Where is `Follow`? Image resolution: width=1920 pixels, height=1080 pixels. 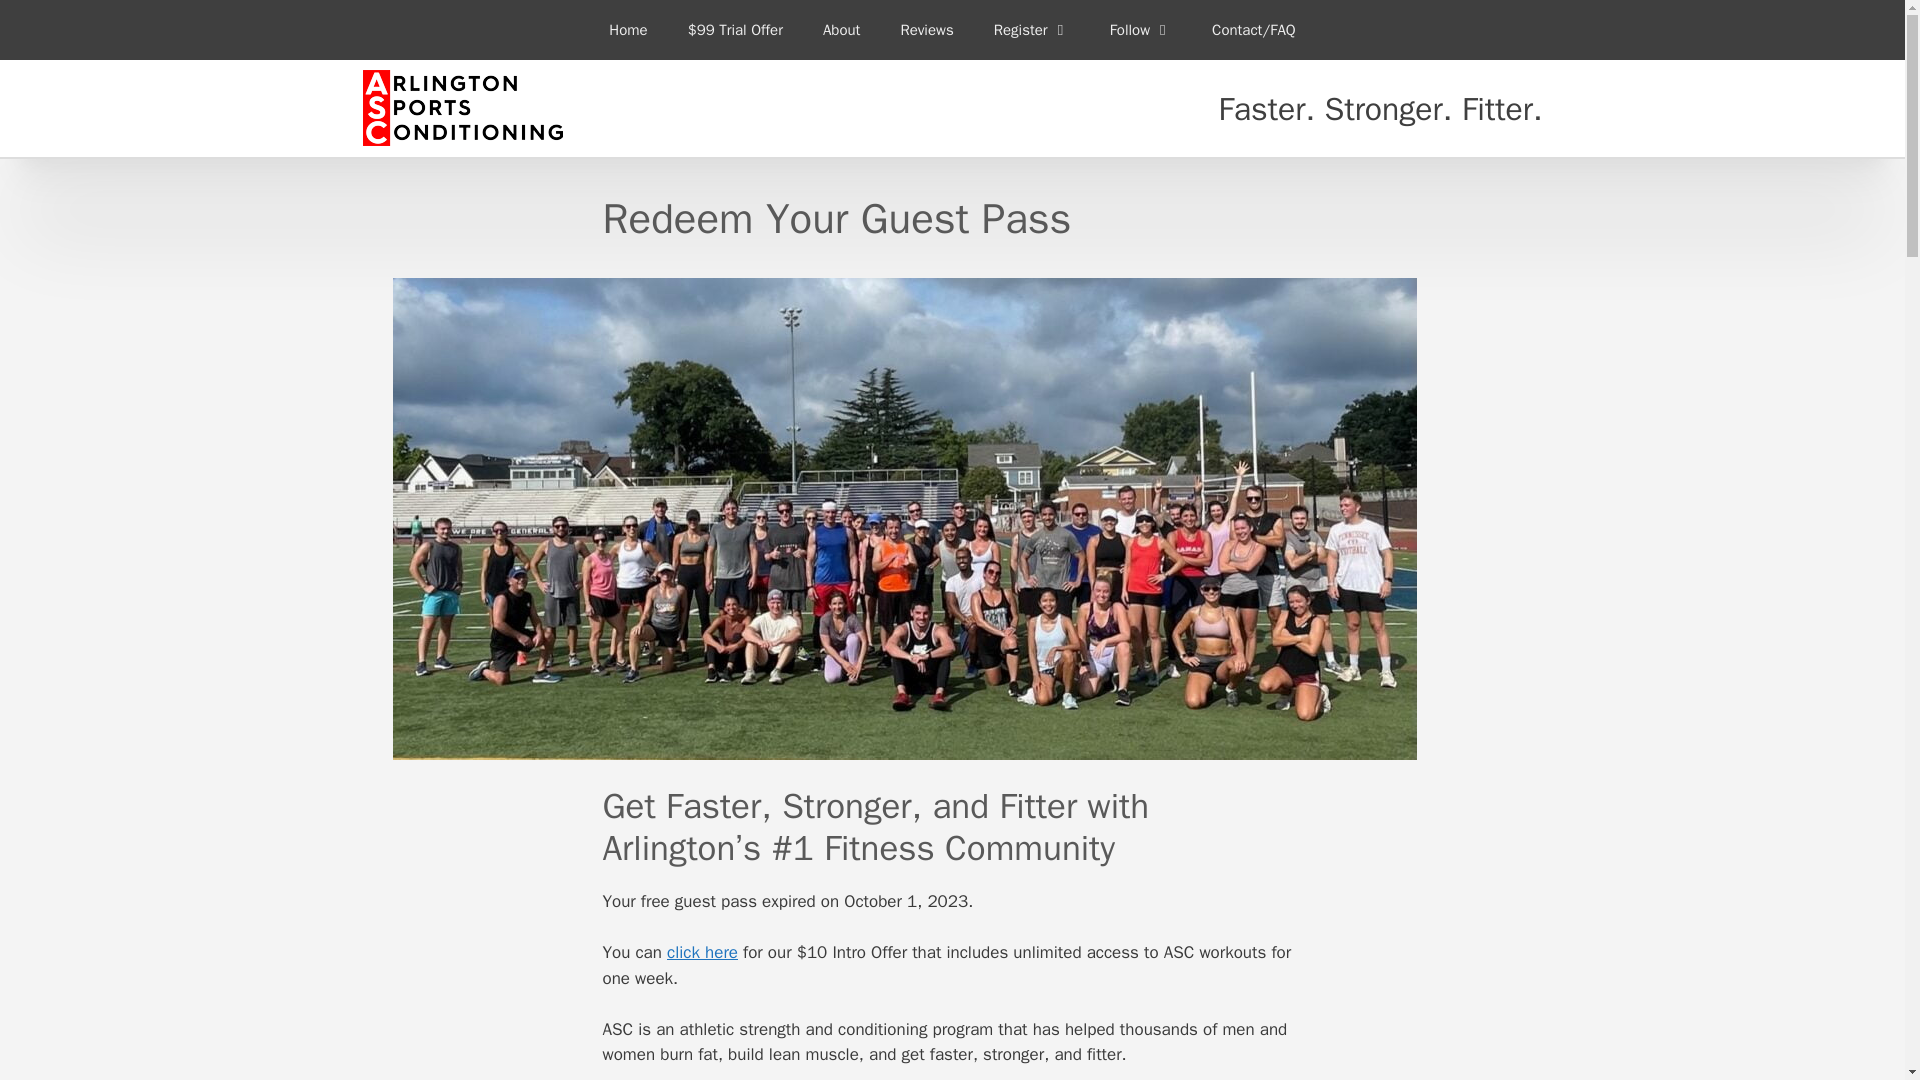
Follow is located at coordinates (1141, 30).